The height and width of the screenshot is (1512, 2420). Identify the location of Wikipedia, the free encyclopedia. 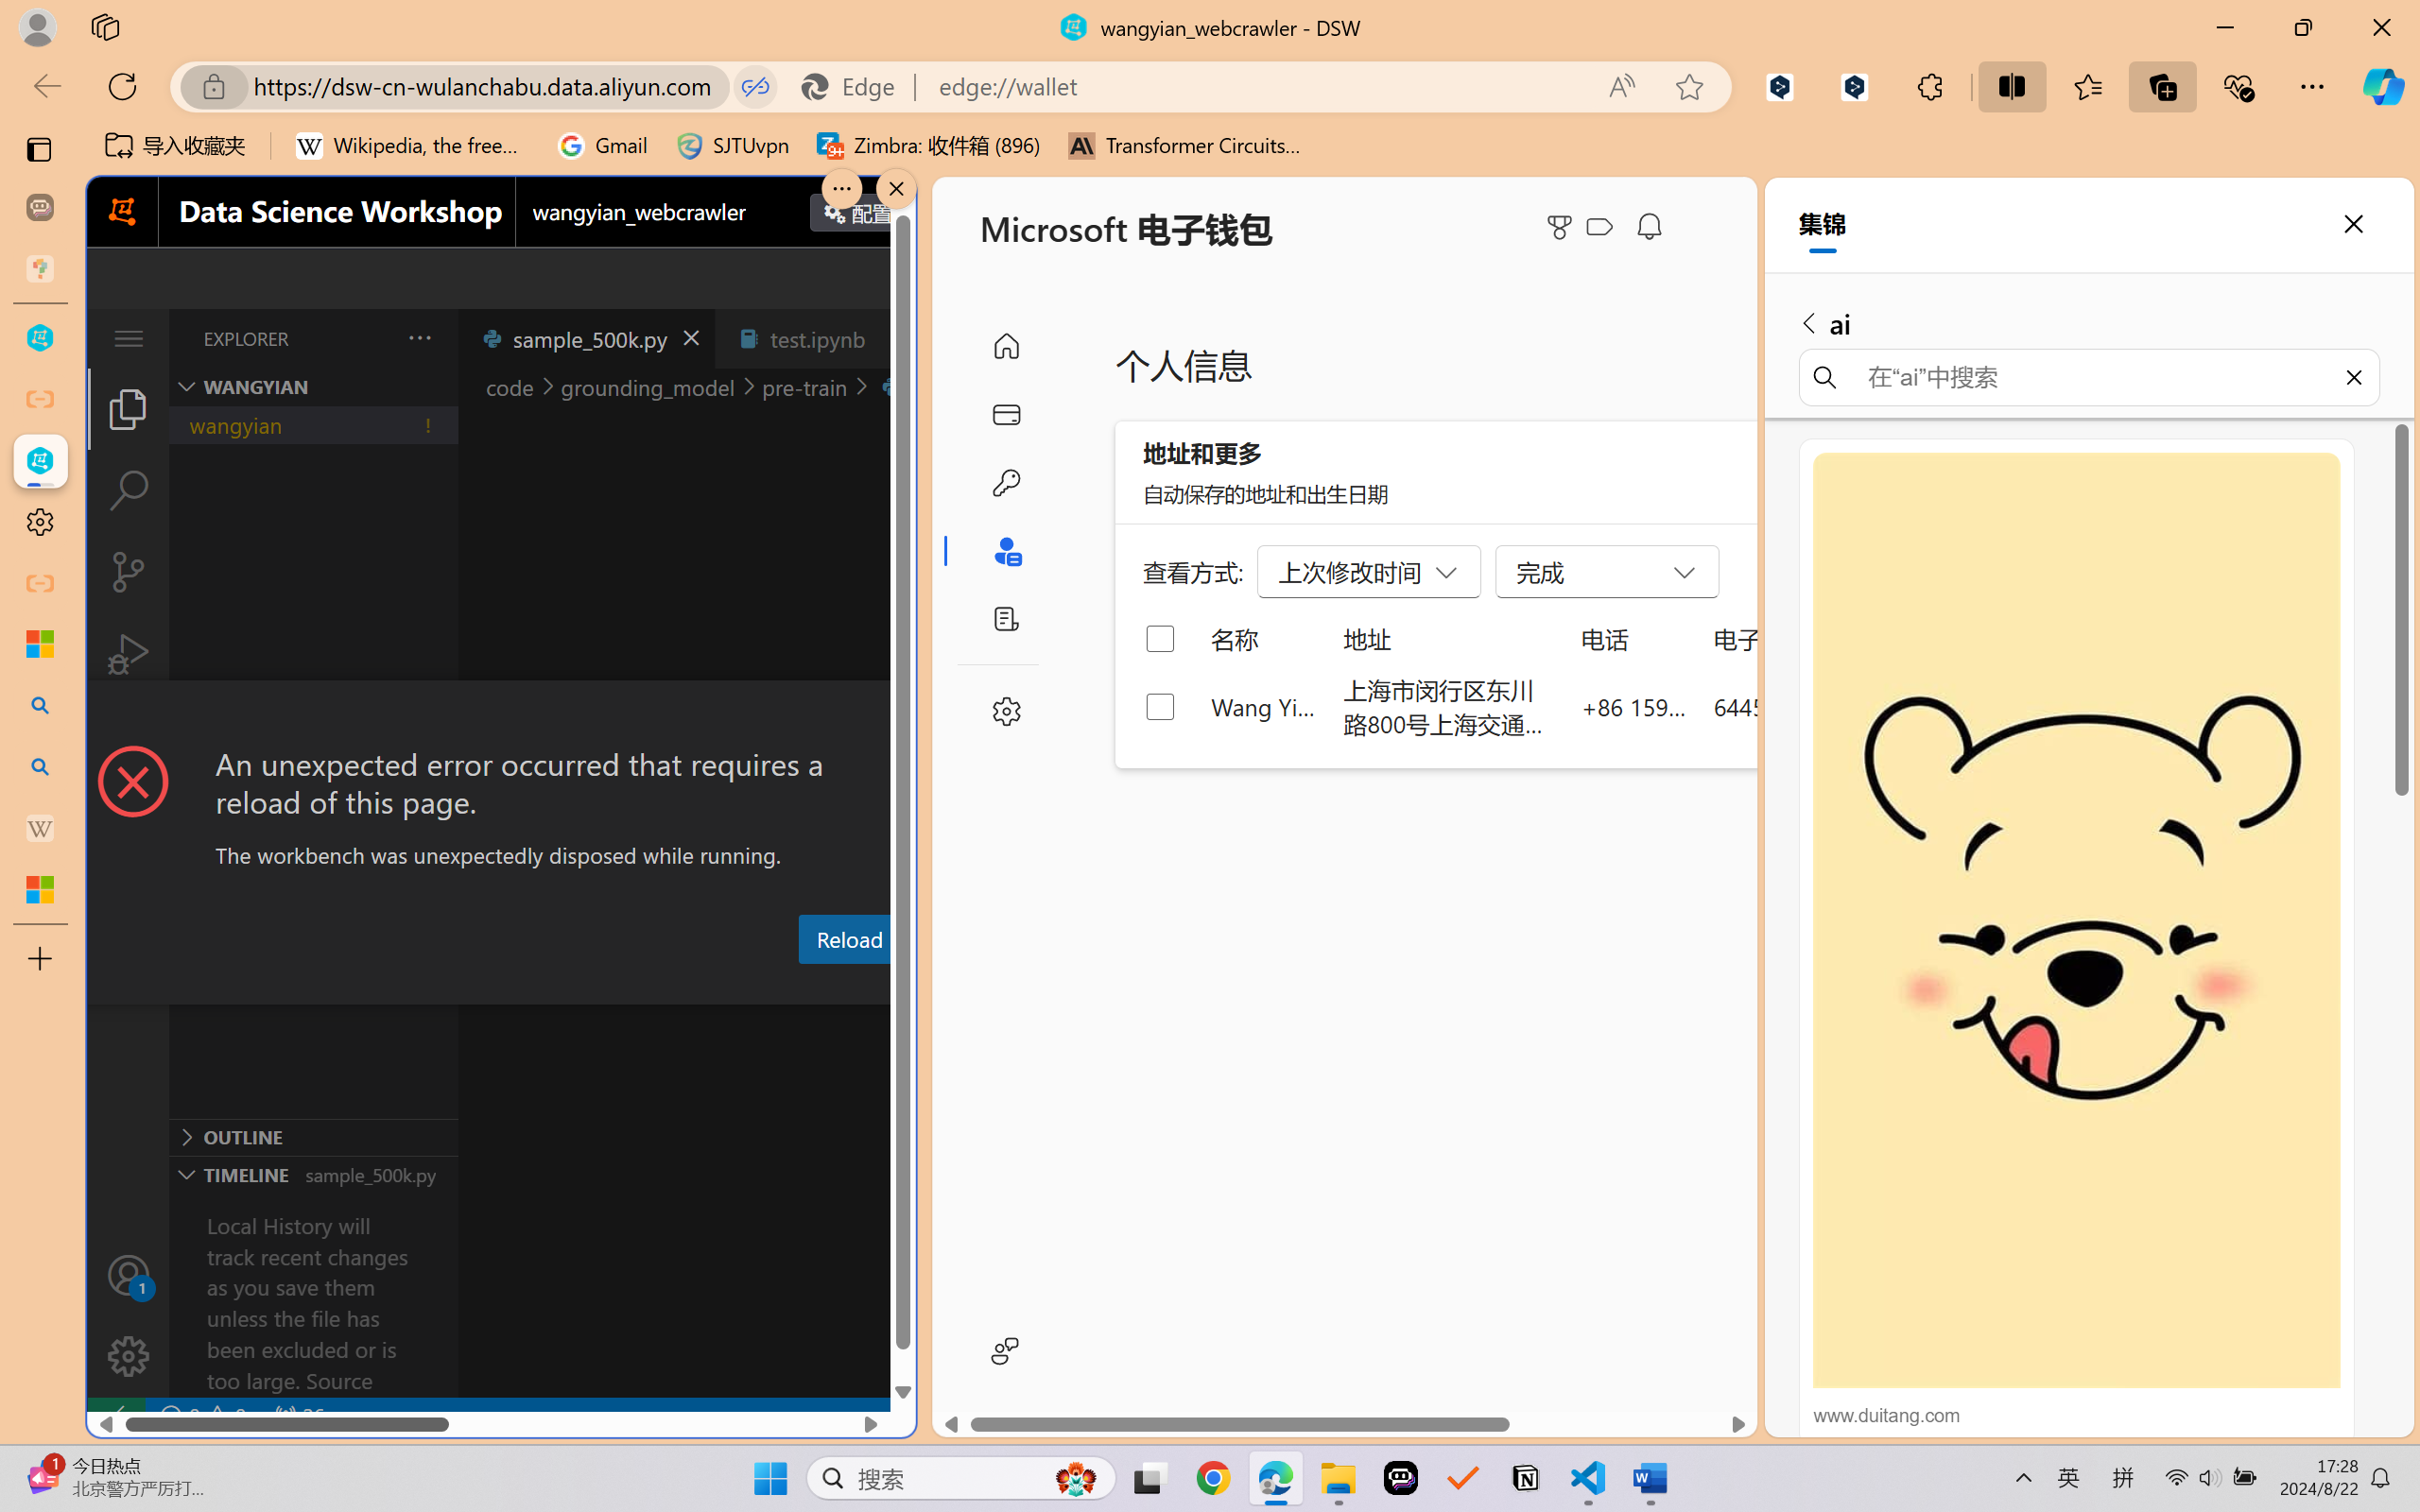
(412, 146).